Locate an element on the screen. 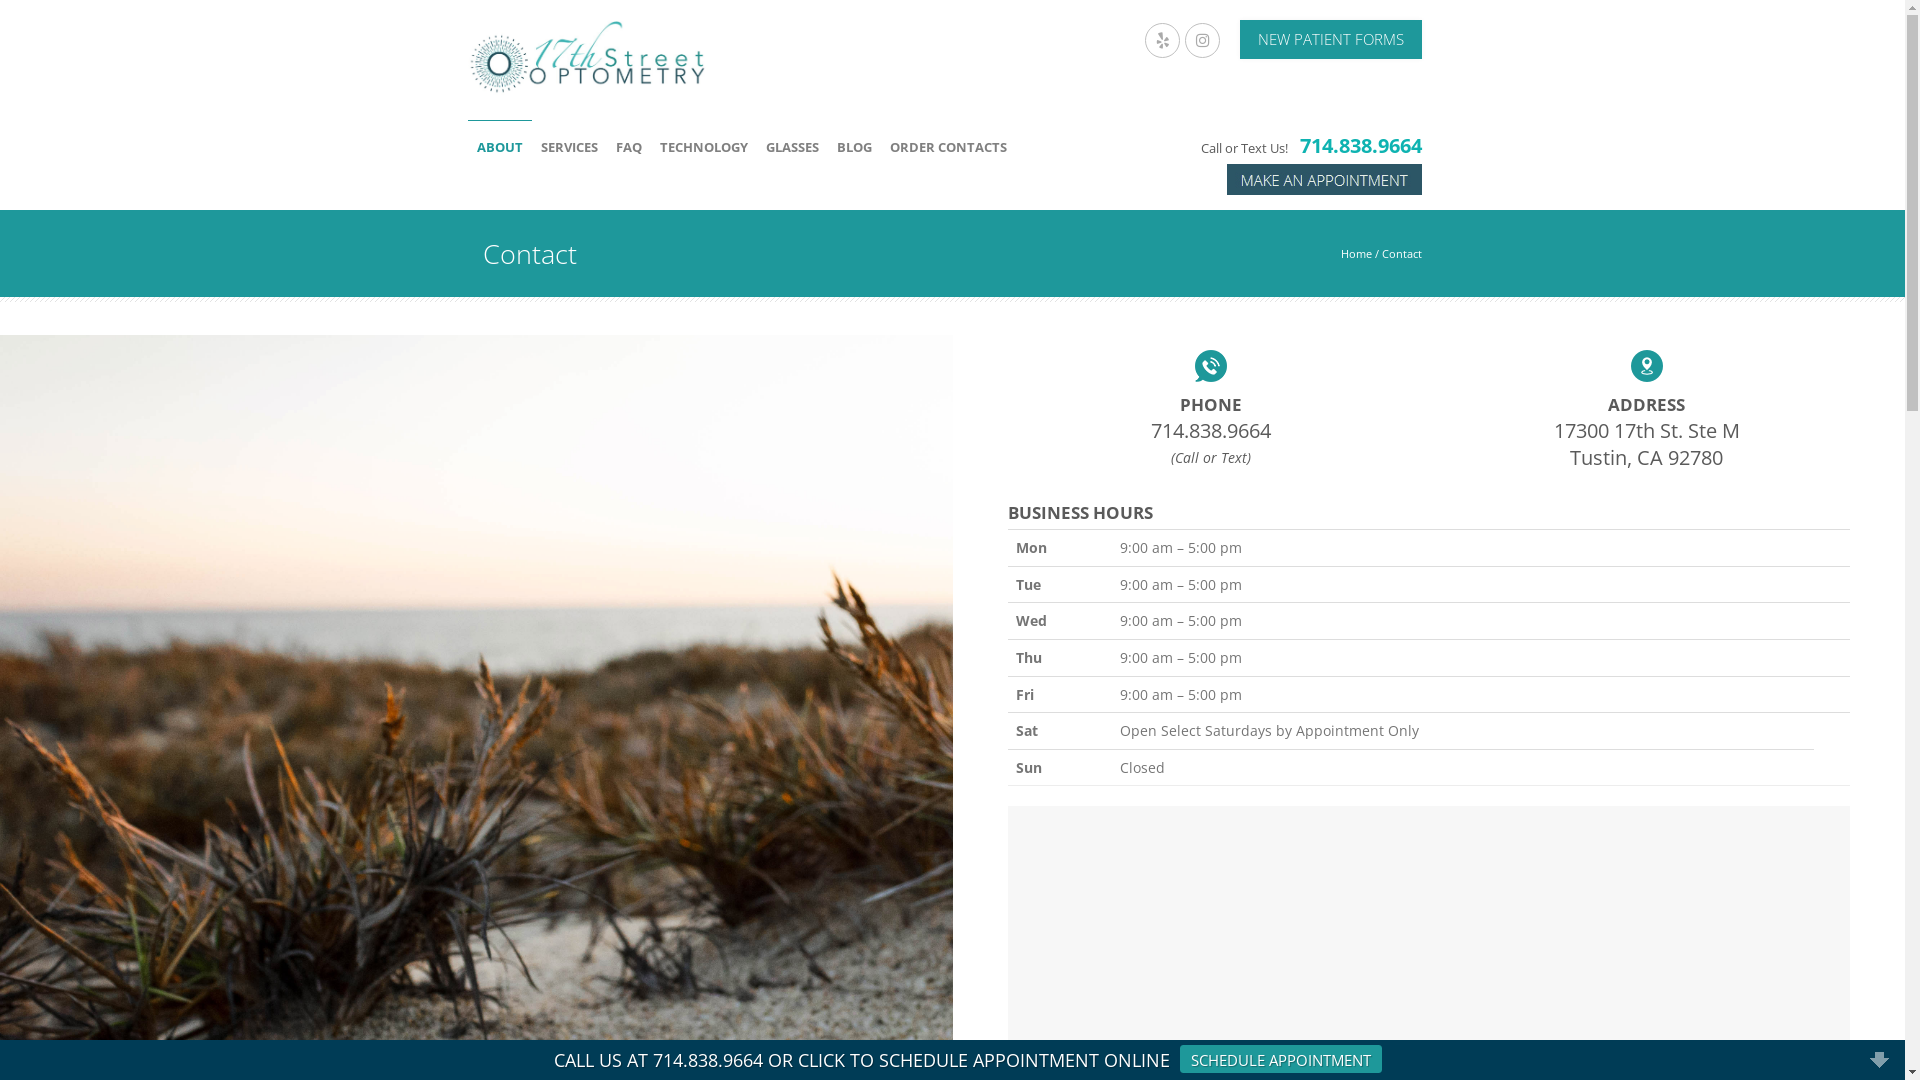 This screenshot has height=1080, width=1920. NEW PATIENT FORMS is located at coordinates (1331, 40).